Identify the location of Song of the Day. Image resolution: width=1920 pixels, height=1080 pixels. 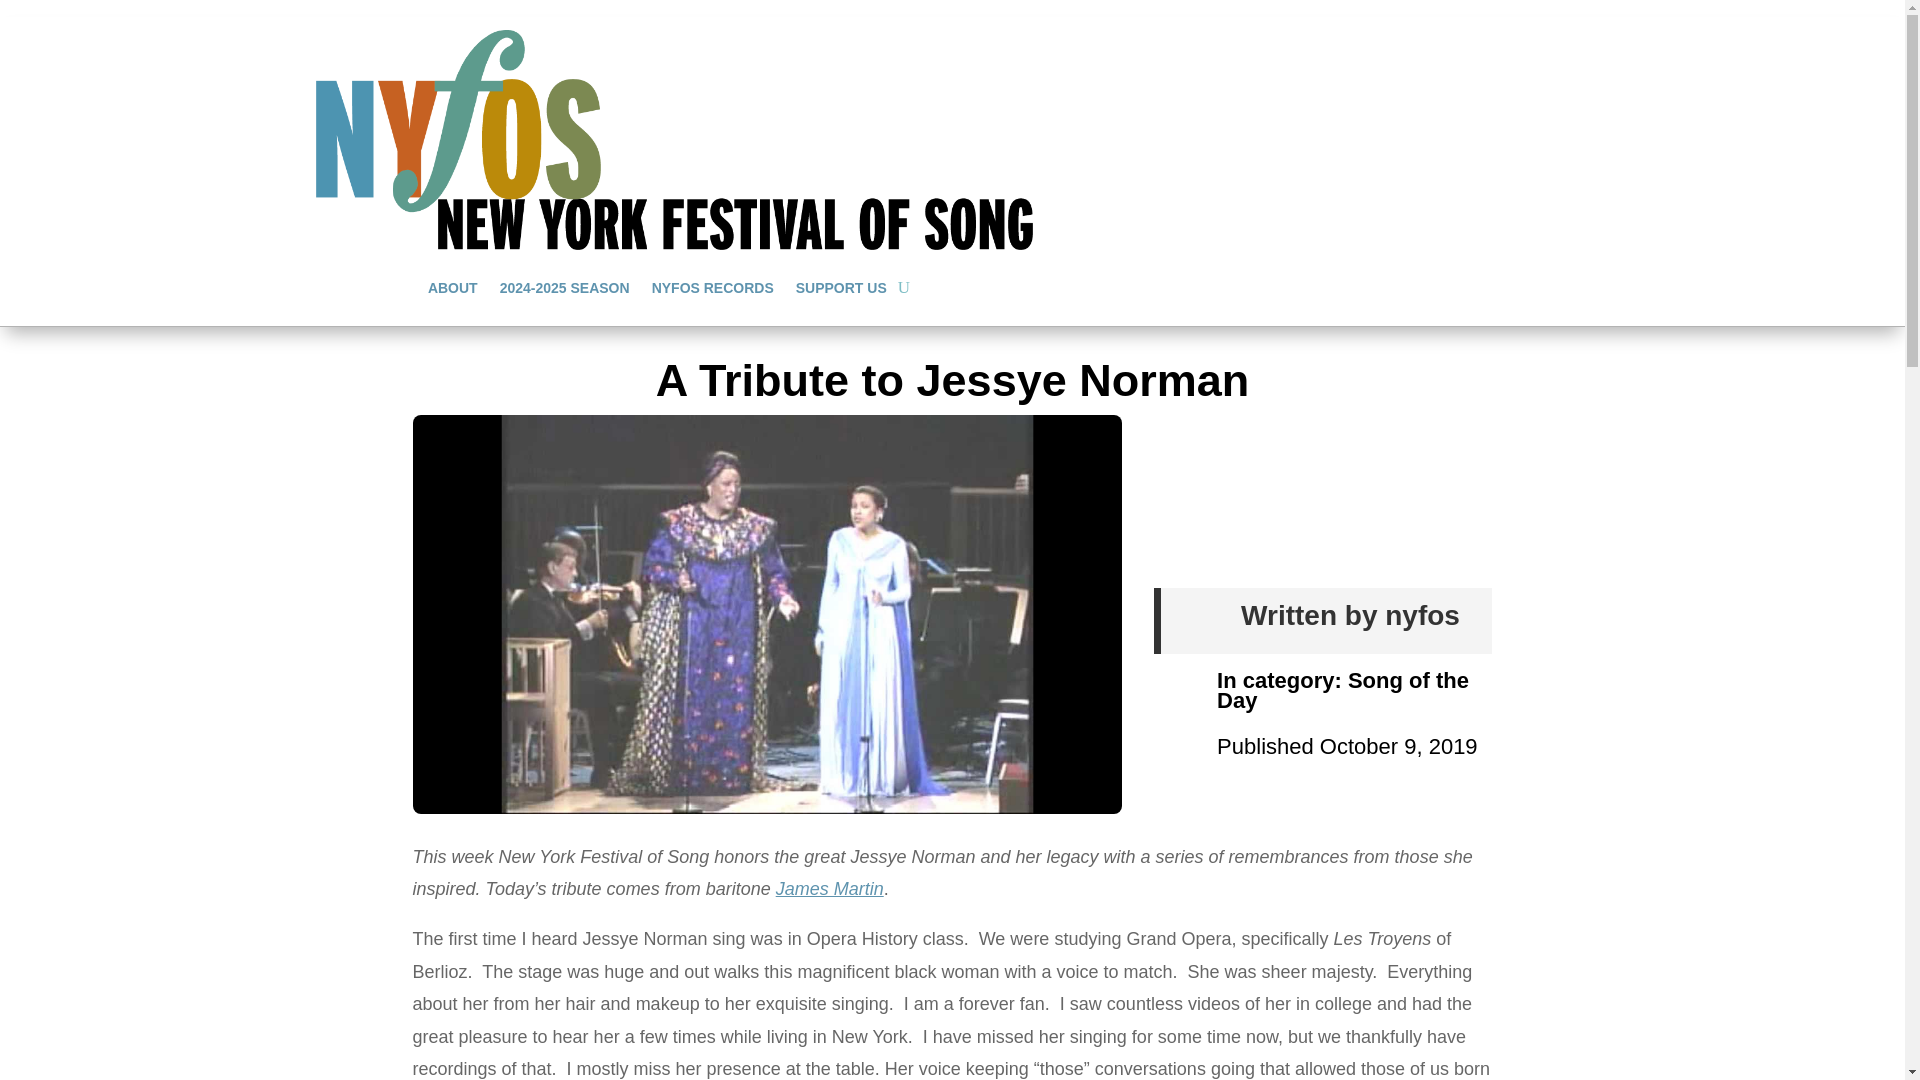
(1342, 690).